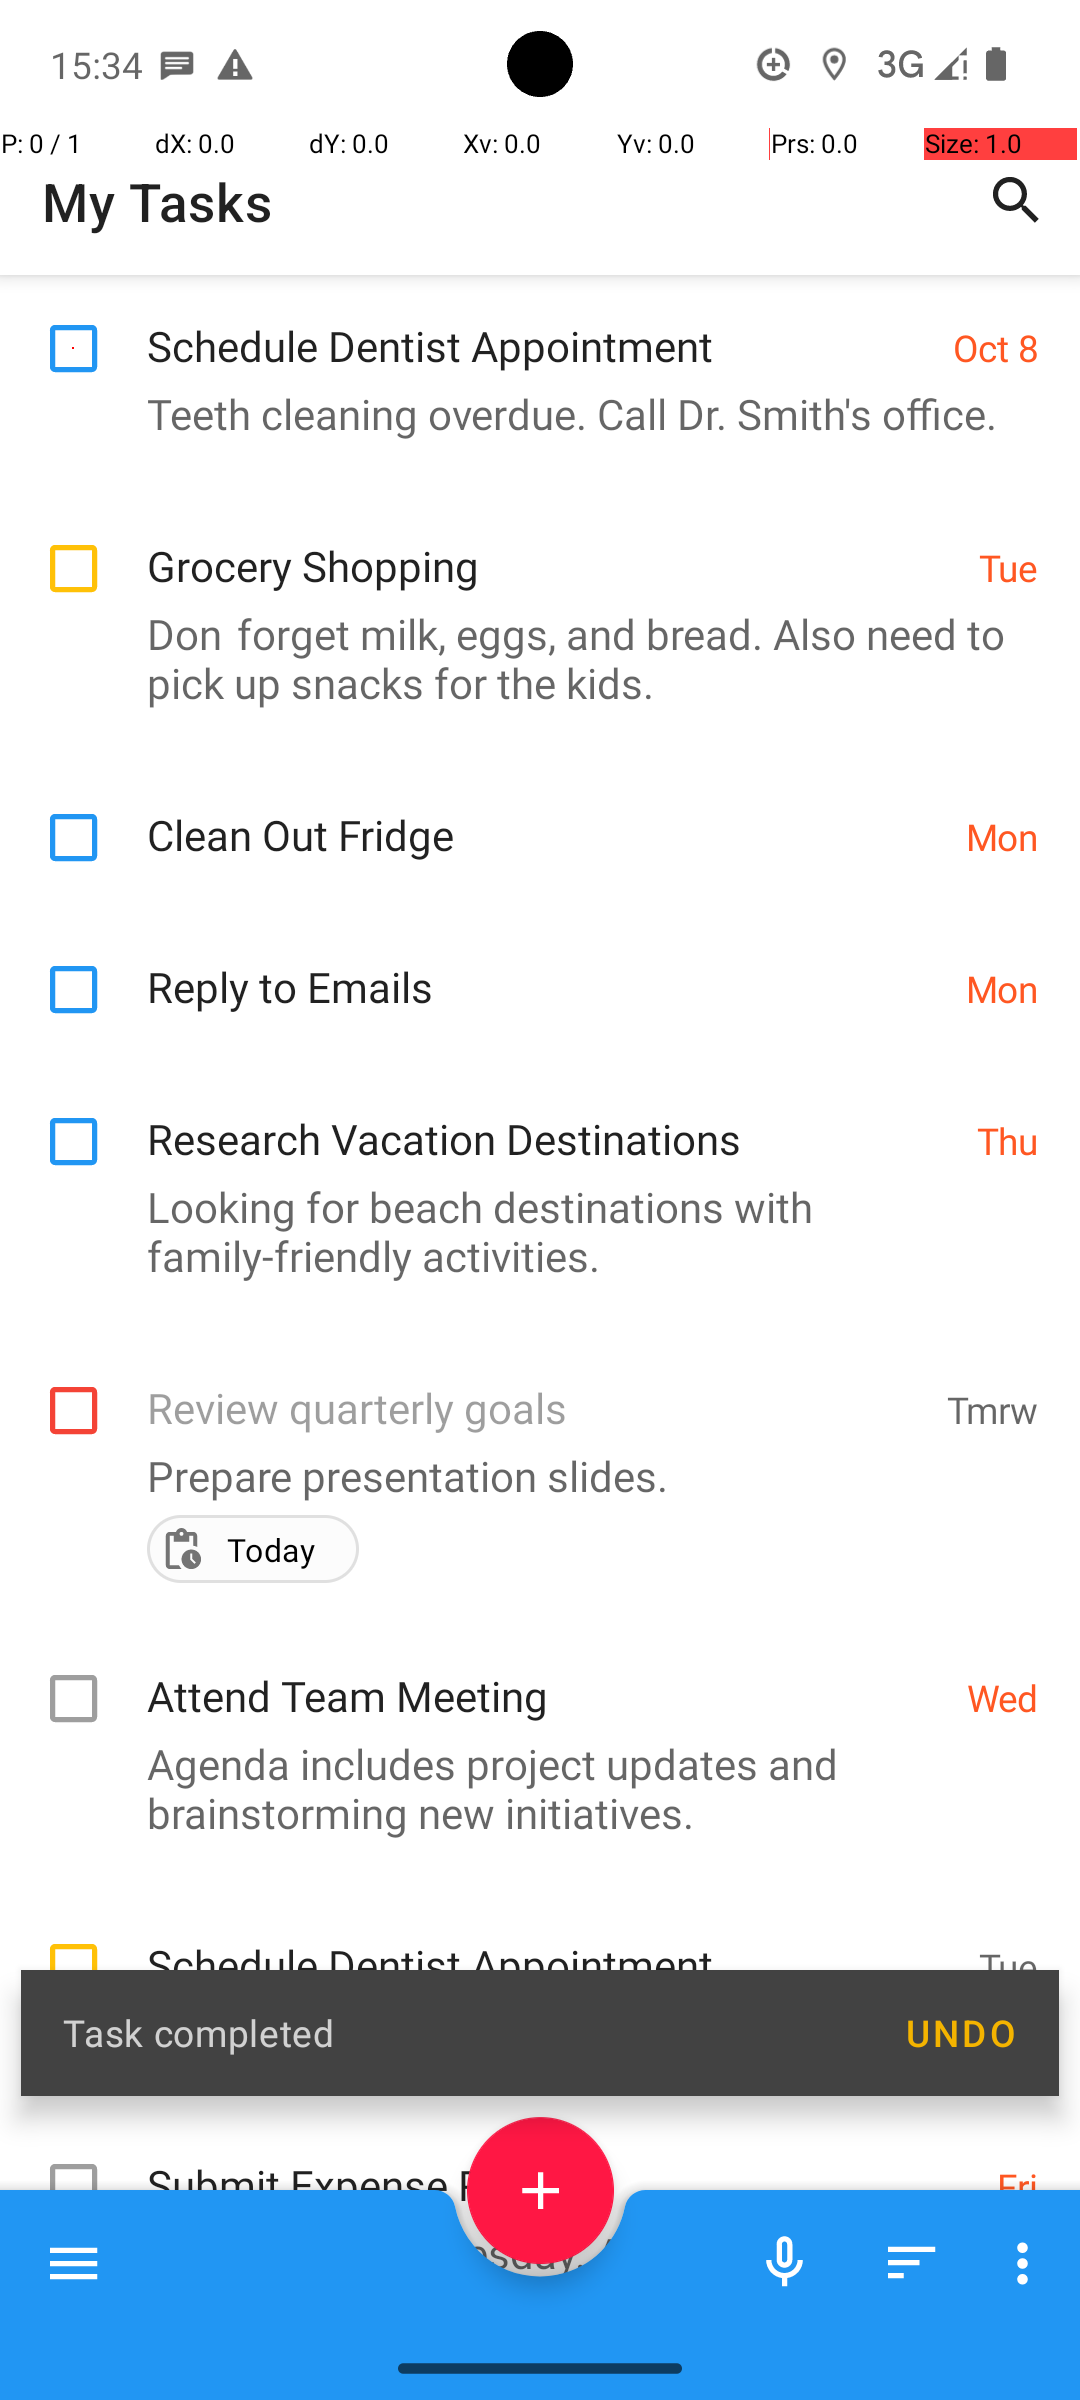 Image resolution: width=1080 pixels, height=2400 pixels. Describe the element at coordinates (530, 916) in the screenshot. I see `Don	 forget milk, eggs, and bread. Also need to pick up snacks for the kids.` at that location.